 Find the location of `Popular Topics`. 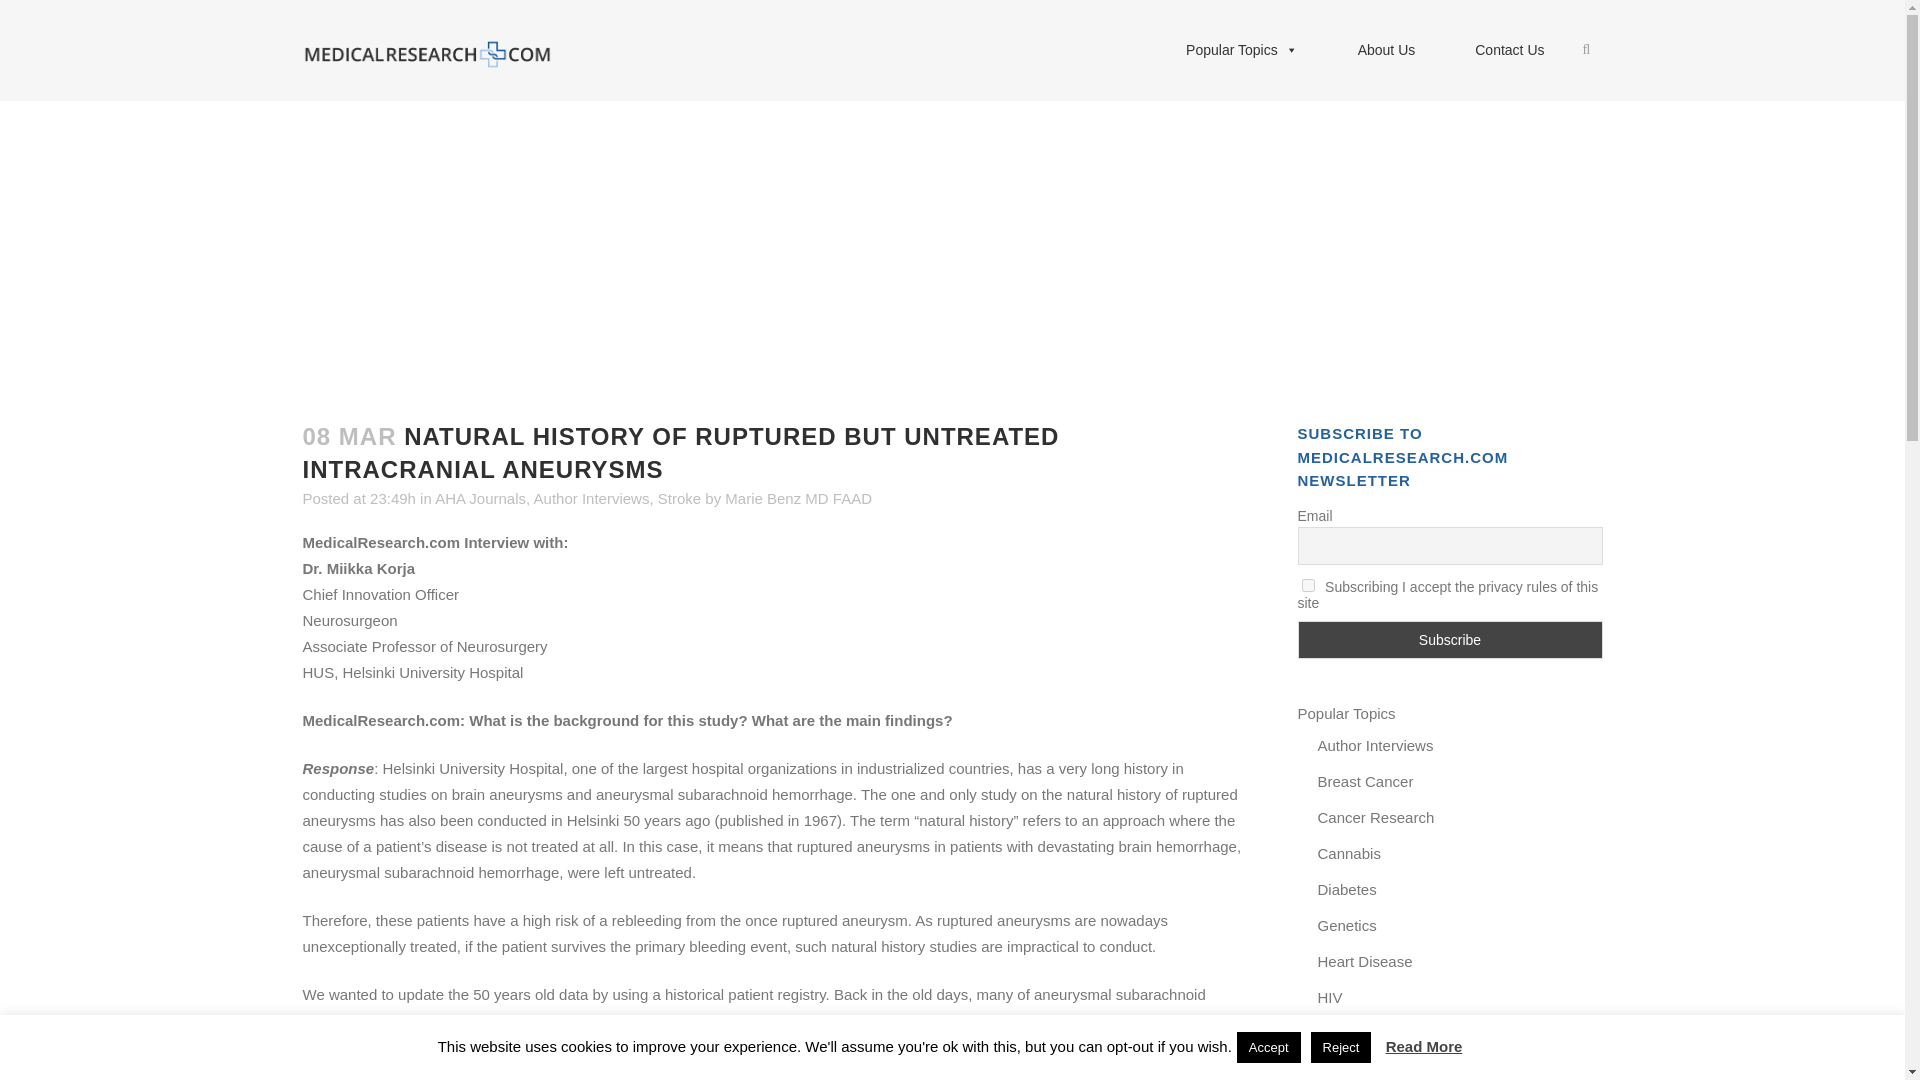

Popular Topics is located at coordinates (1242, 50).